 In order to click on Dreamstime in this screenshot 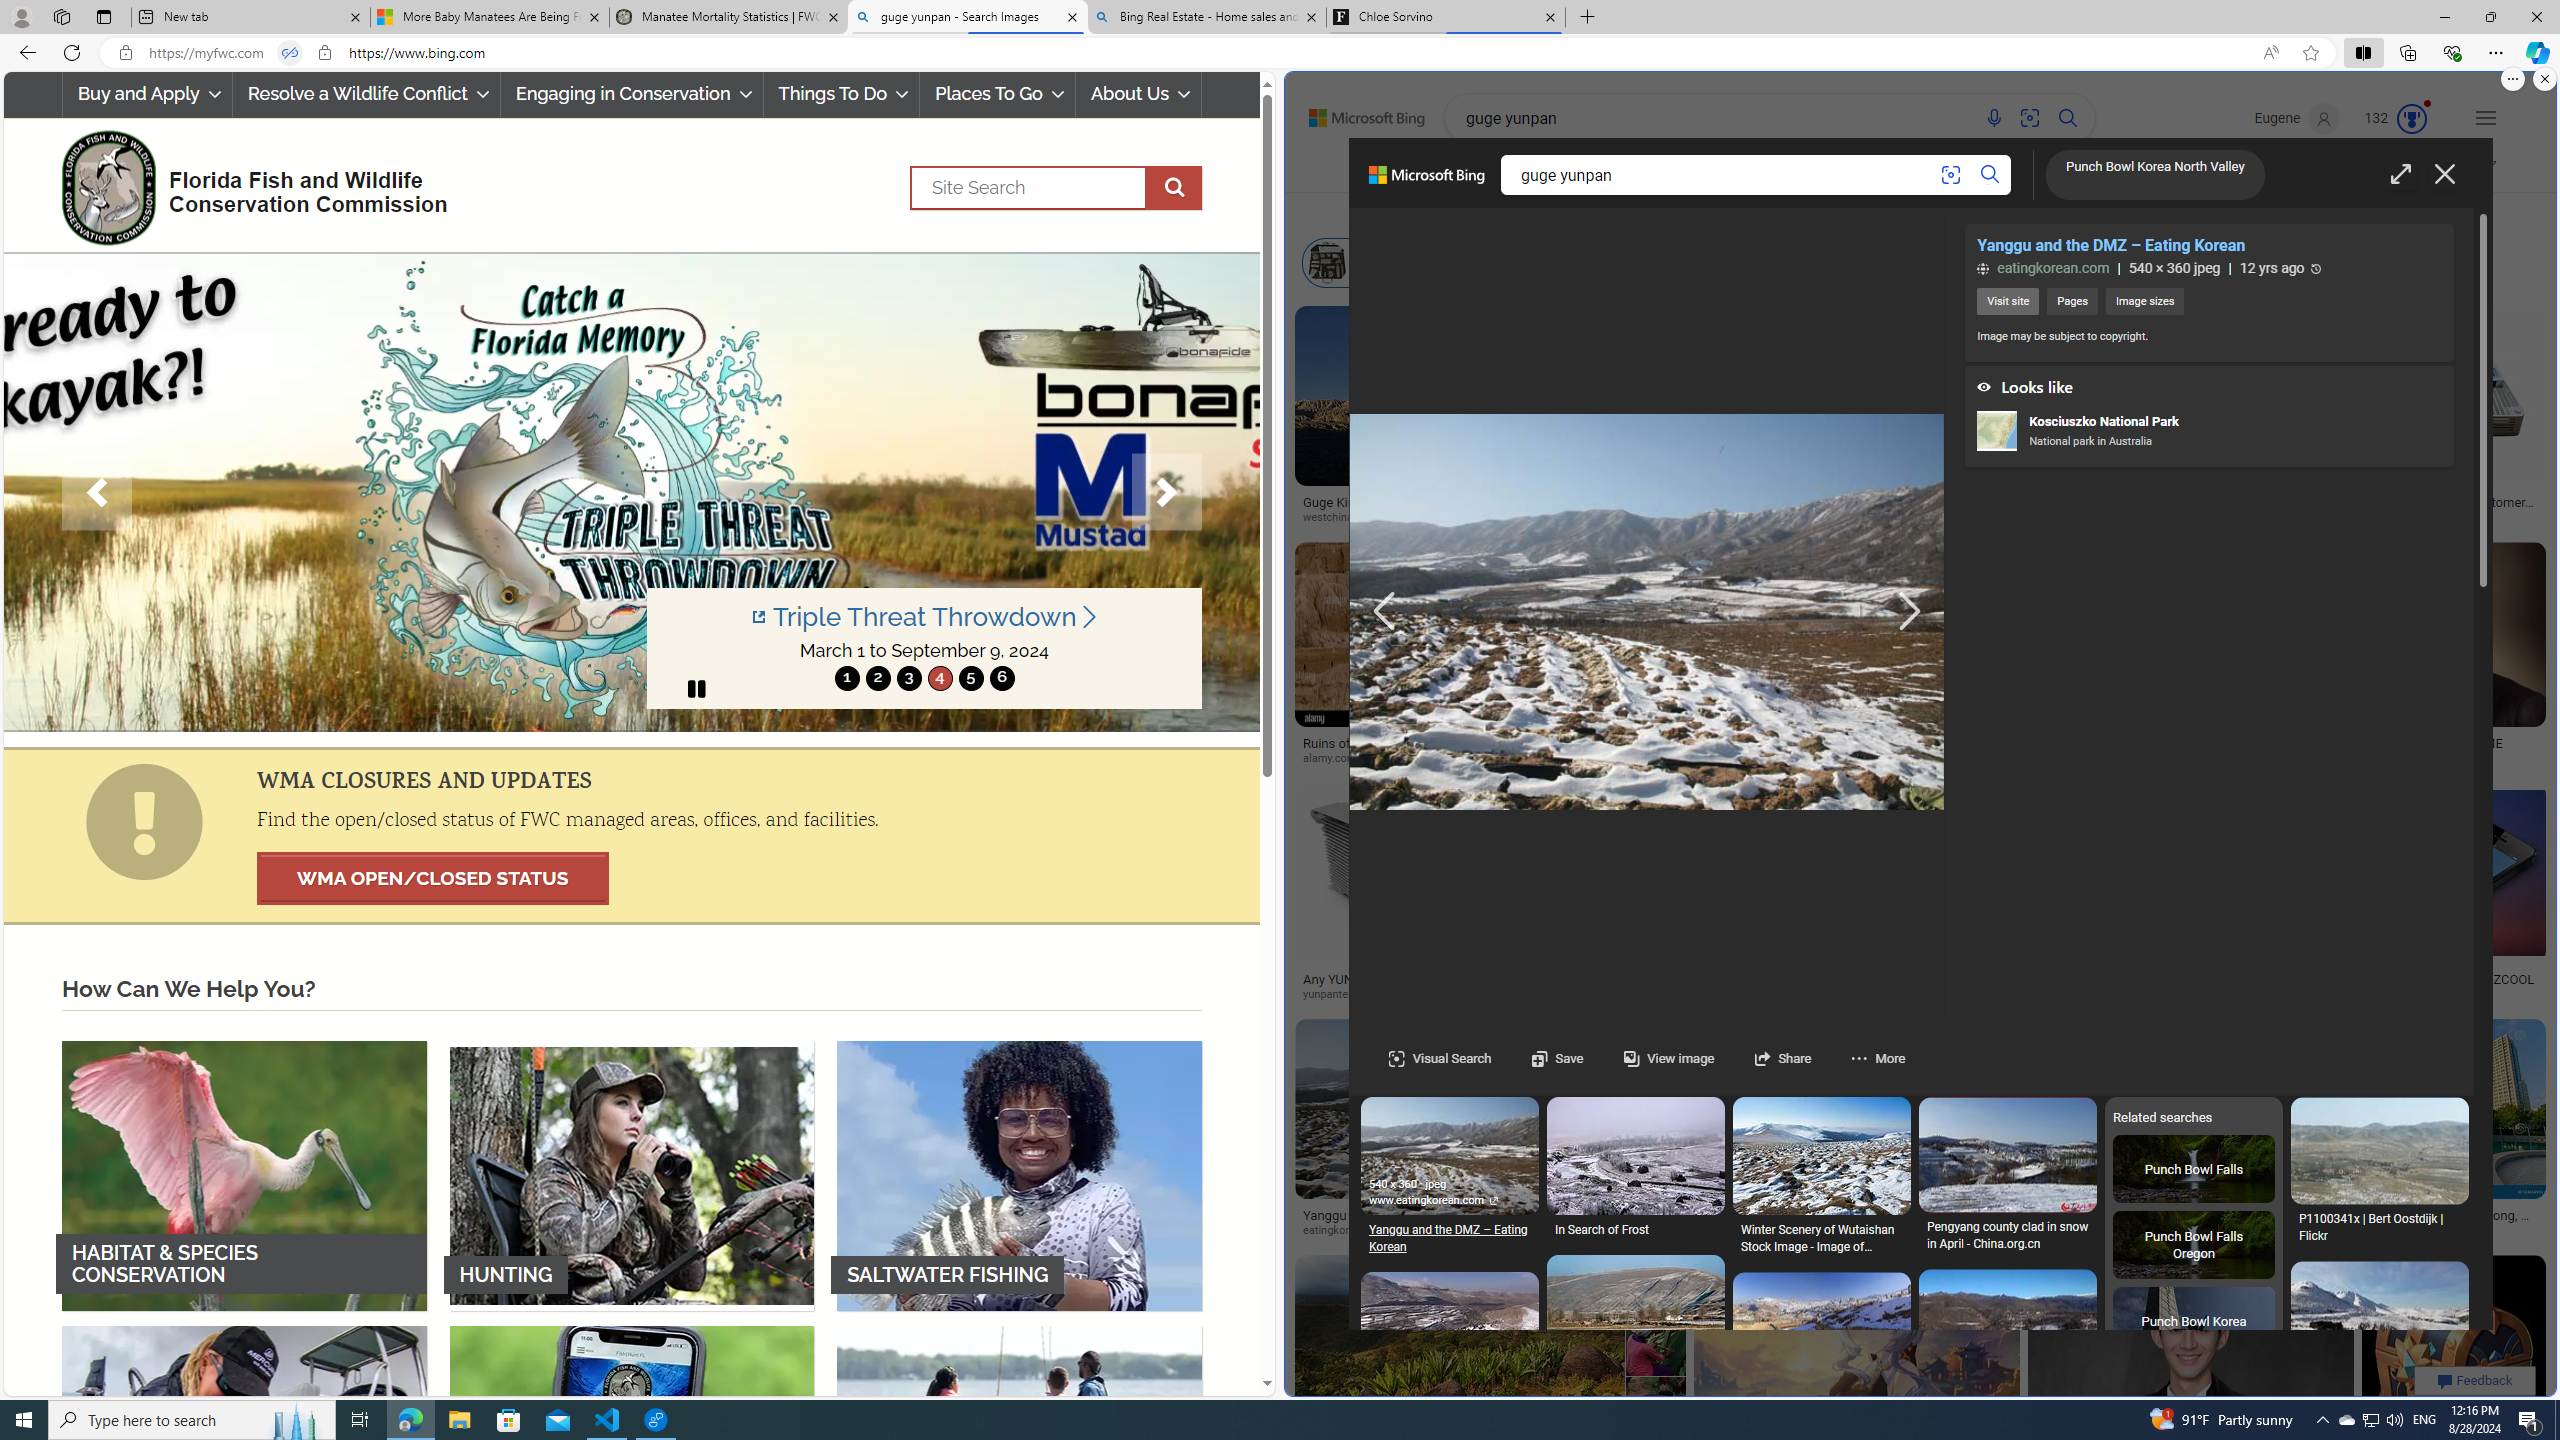, I will do `click(2390, 1230)`.